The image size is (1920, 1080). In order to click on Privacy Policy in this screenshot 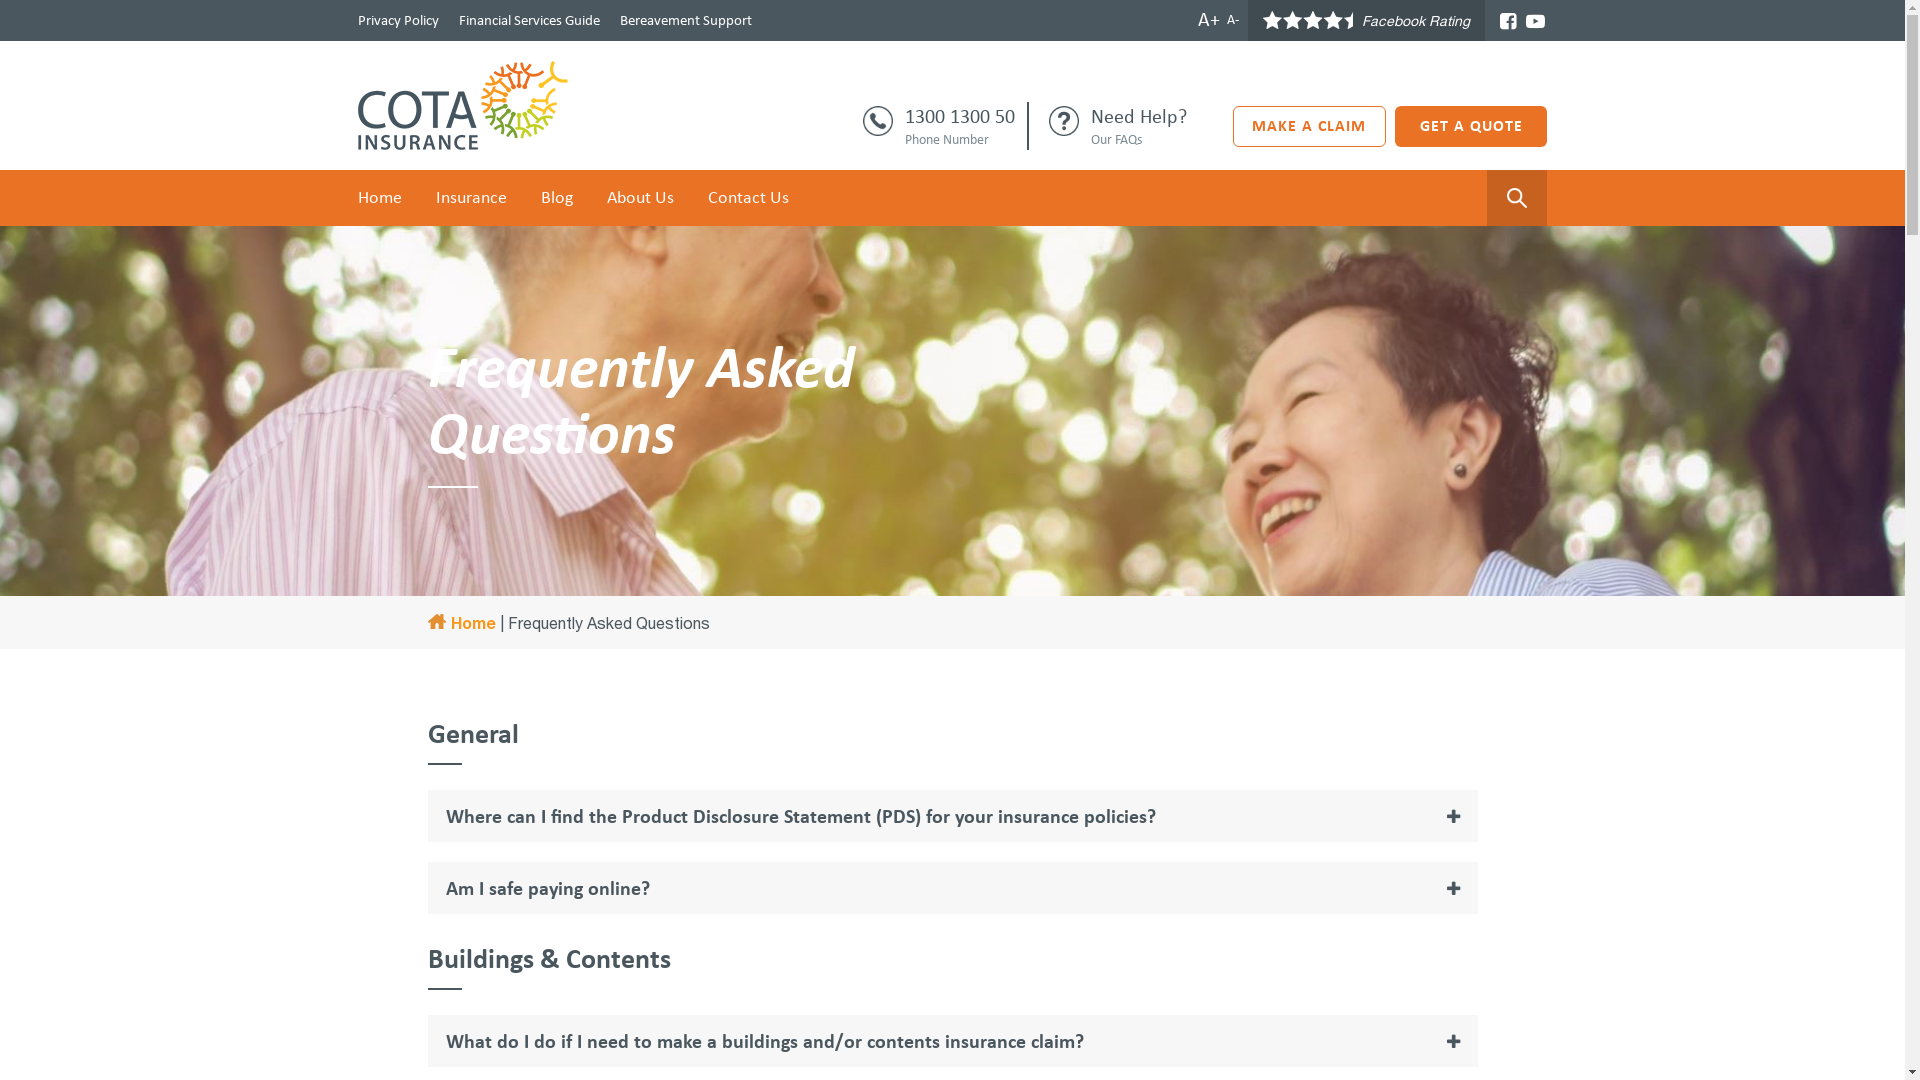, I will do `click(402, 20)`.